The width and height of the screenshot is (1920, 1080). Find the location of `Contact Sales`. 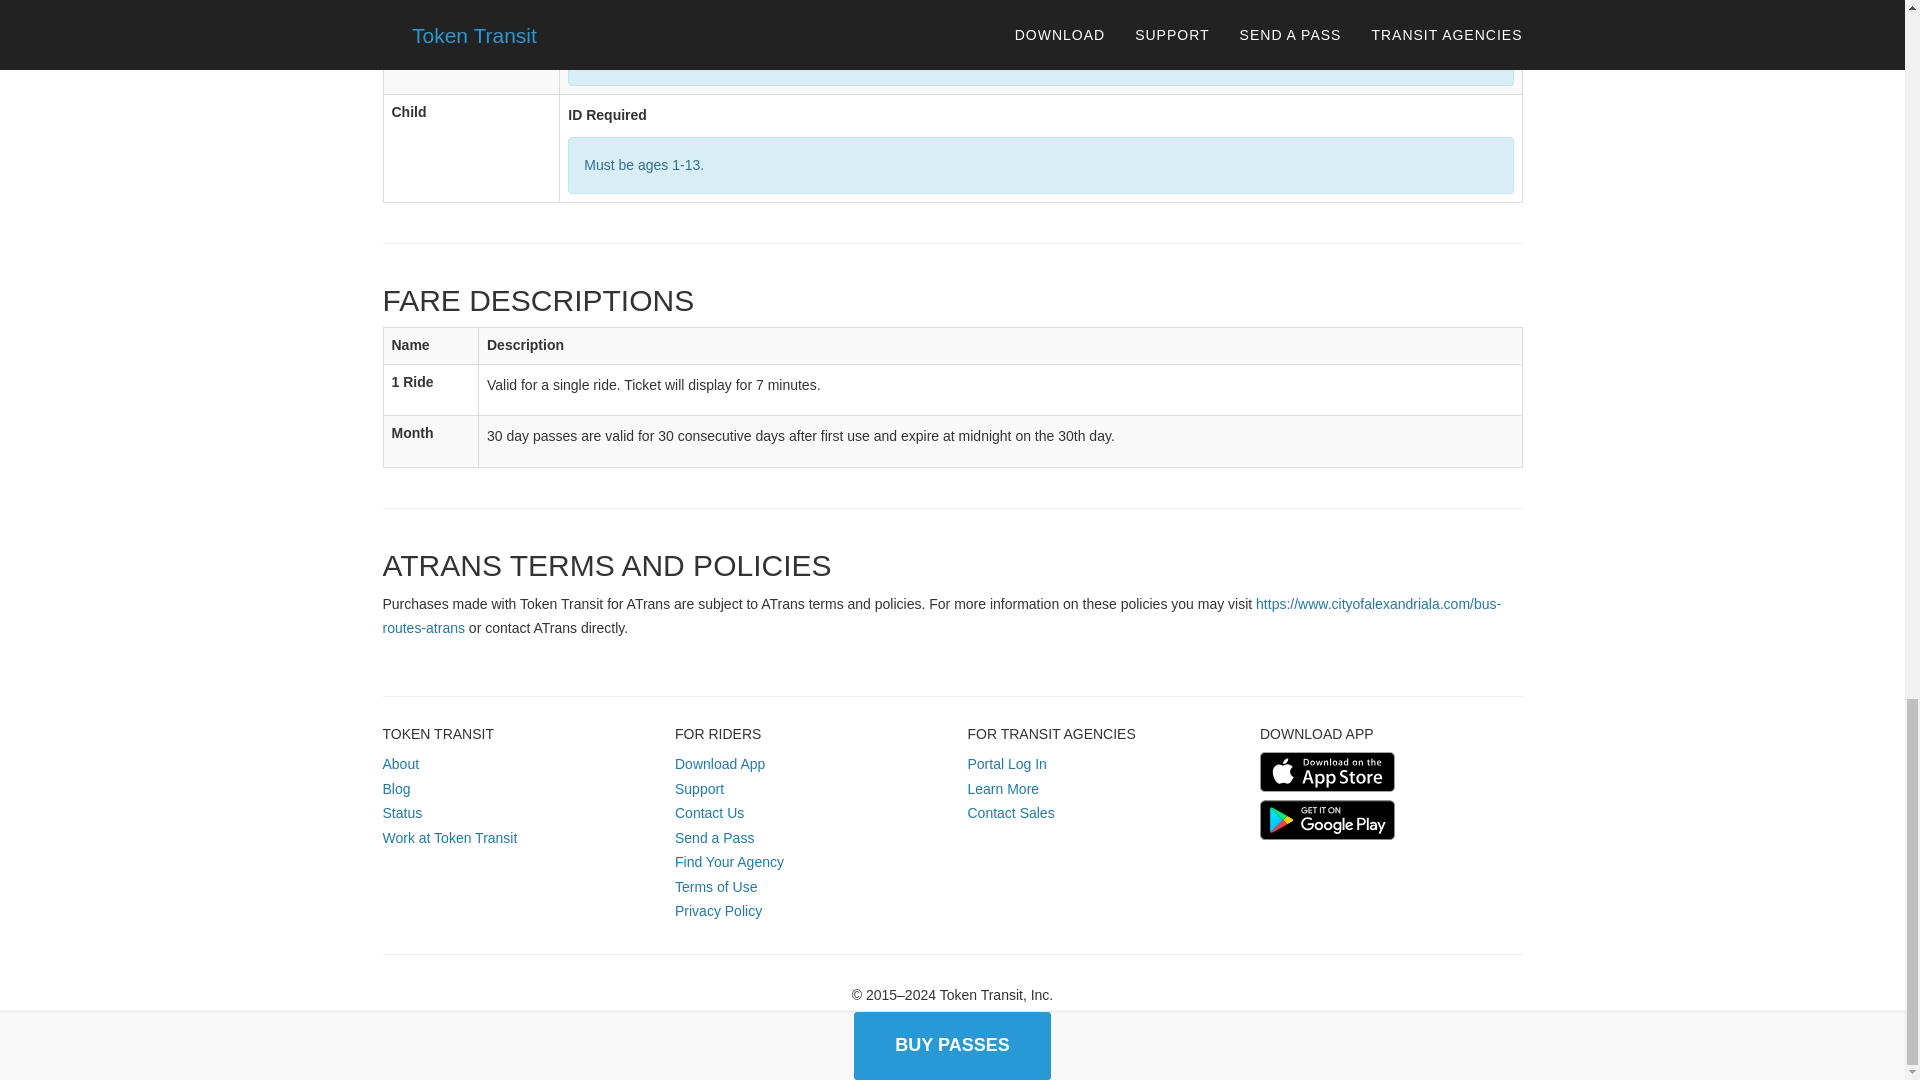

Contact Sales is located at coordinates (1010, 812).